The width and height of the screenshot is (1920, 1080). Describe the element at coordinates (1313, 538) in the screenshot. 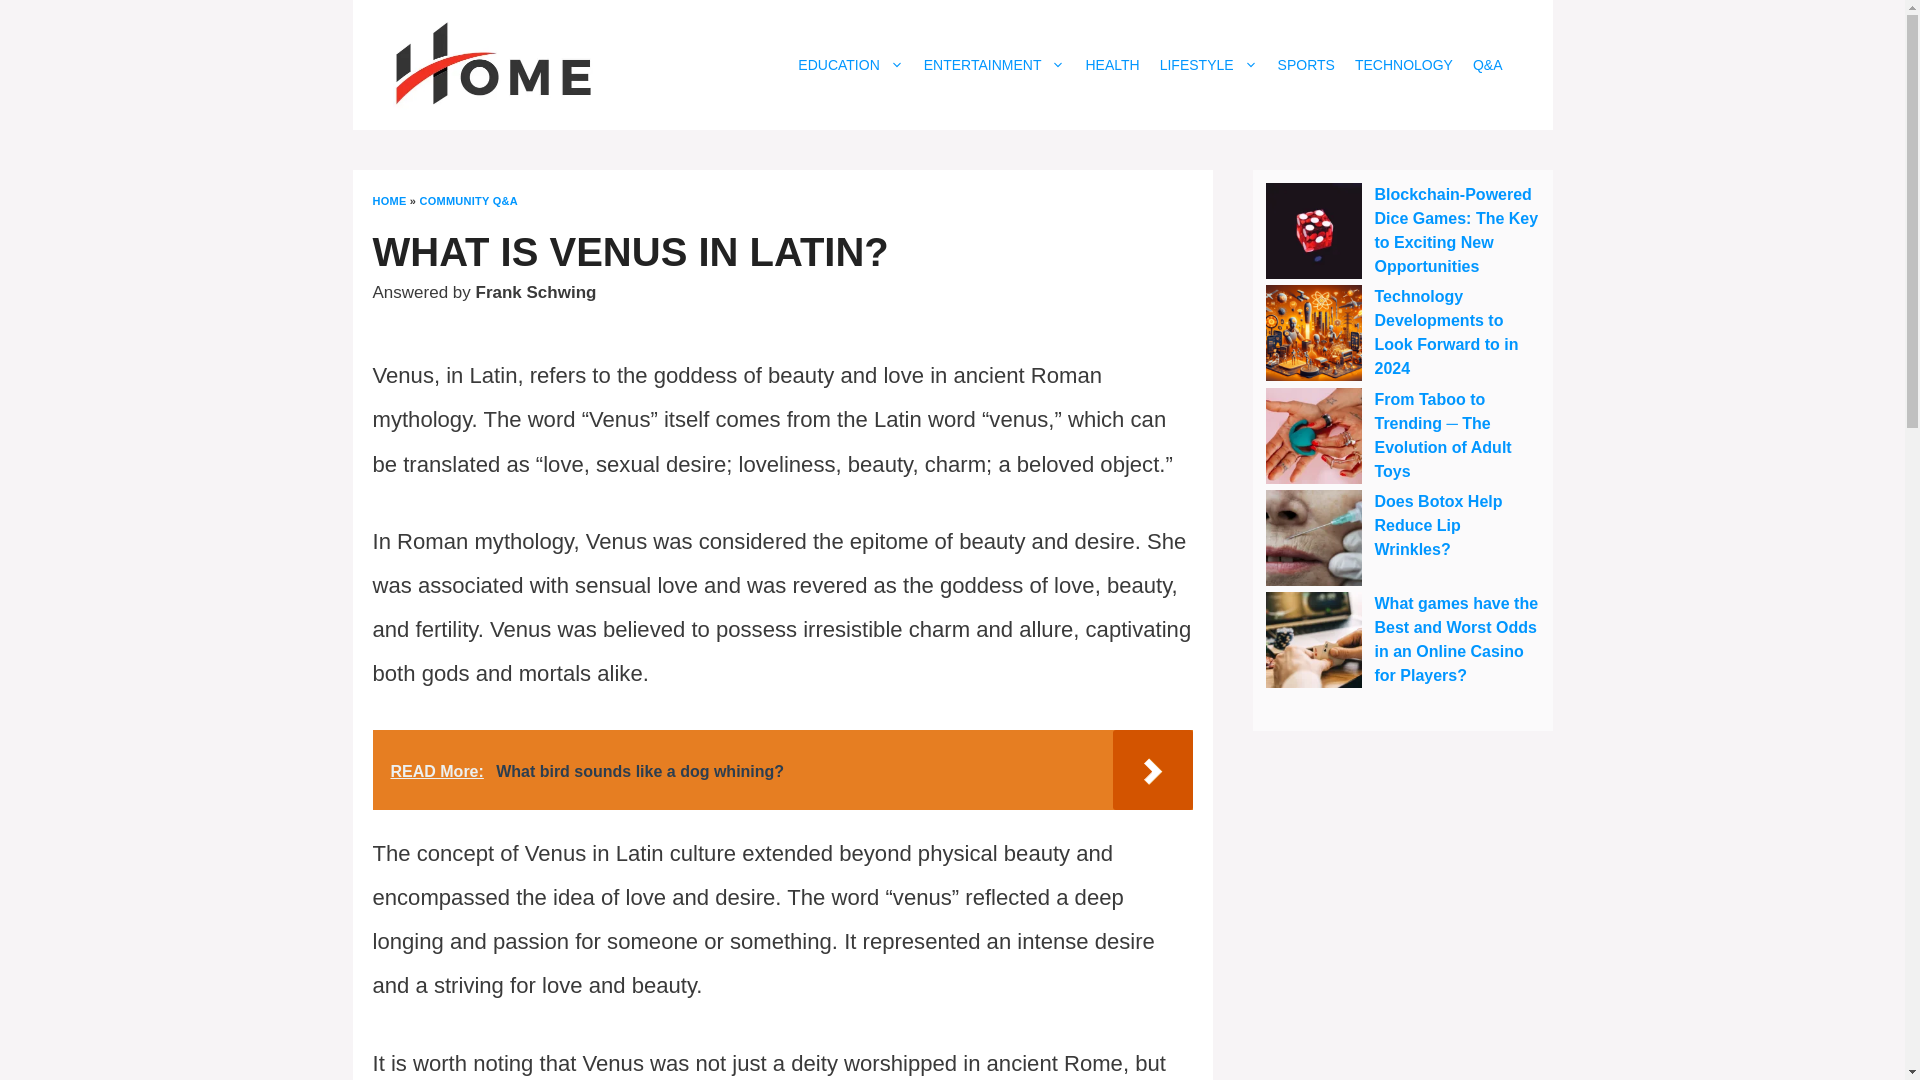

I see `Does Botox Help Reduce Lip Wrinkles? 4` at that location.